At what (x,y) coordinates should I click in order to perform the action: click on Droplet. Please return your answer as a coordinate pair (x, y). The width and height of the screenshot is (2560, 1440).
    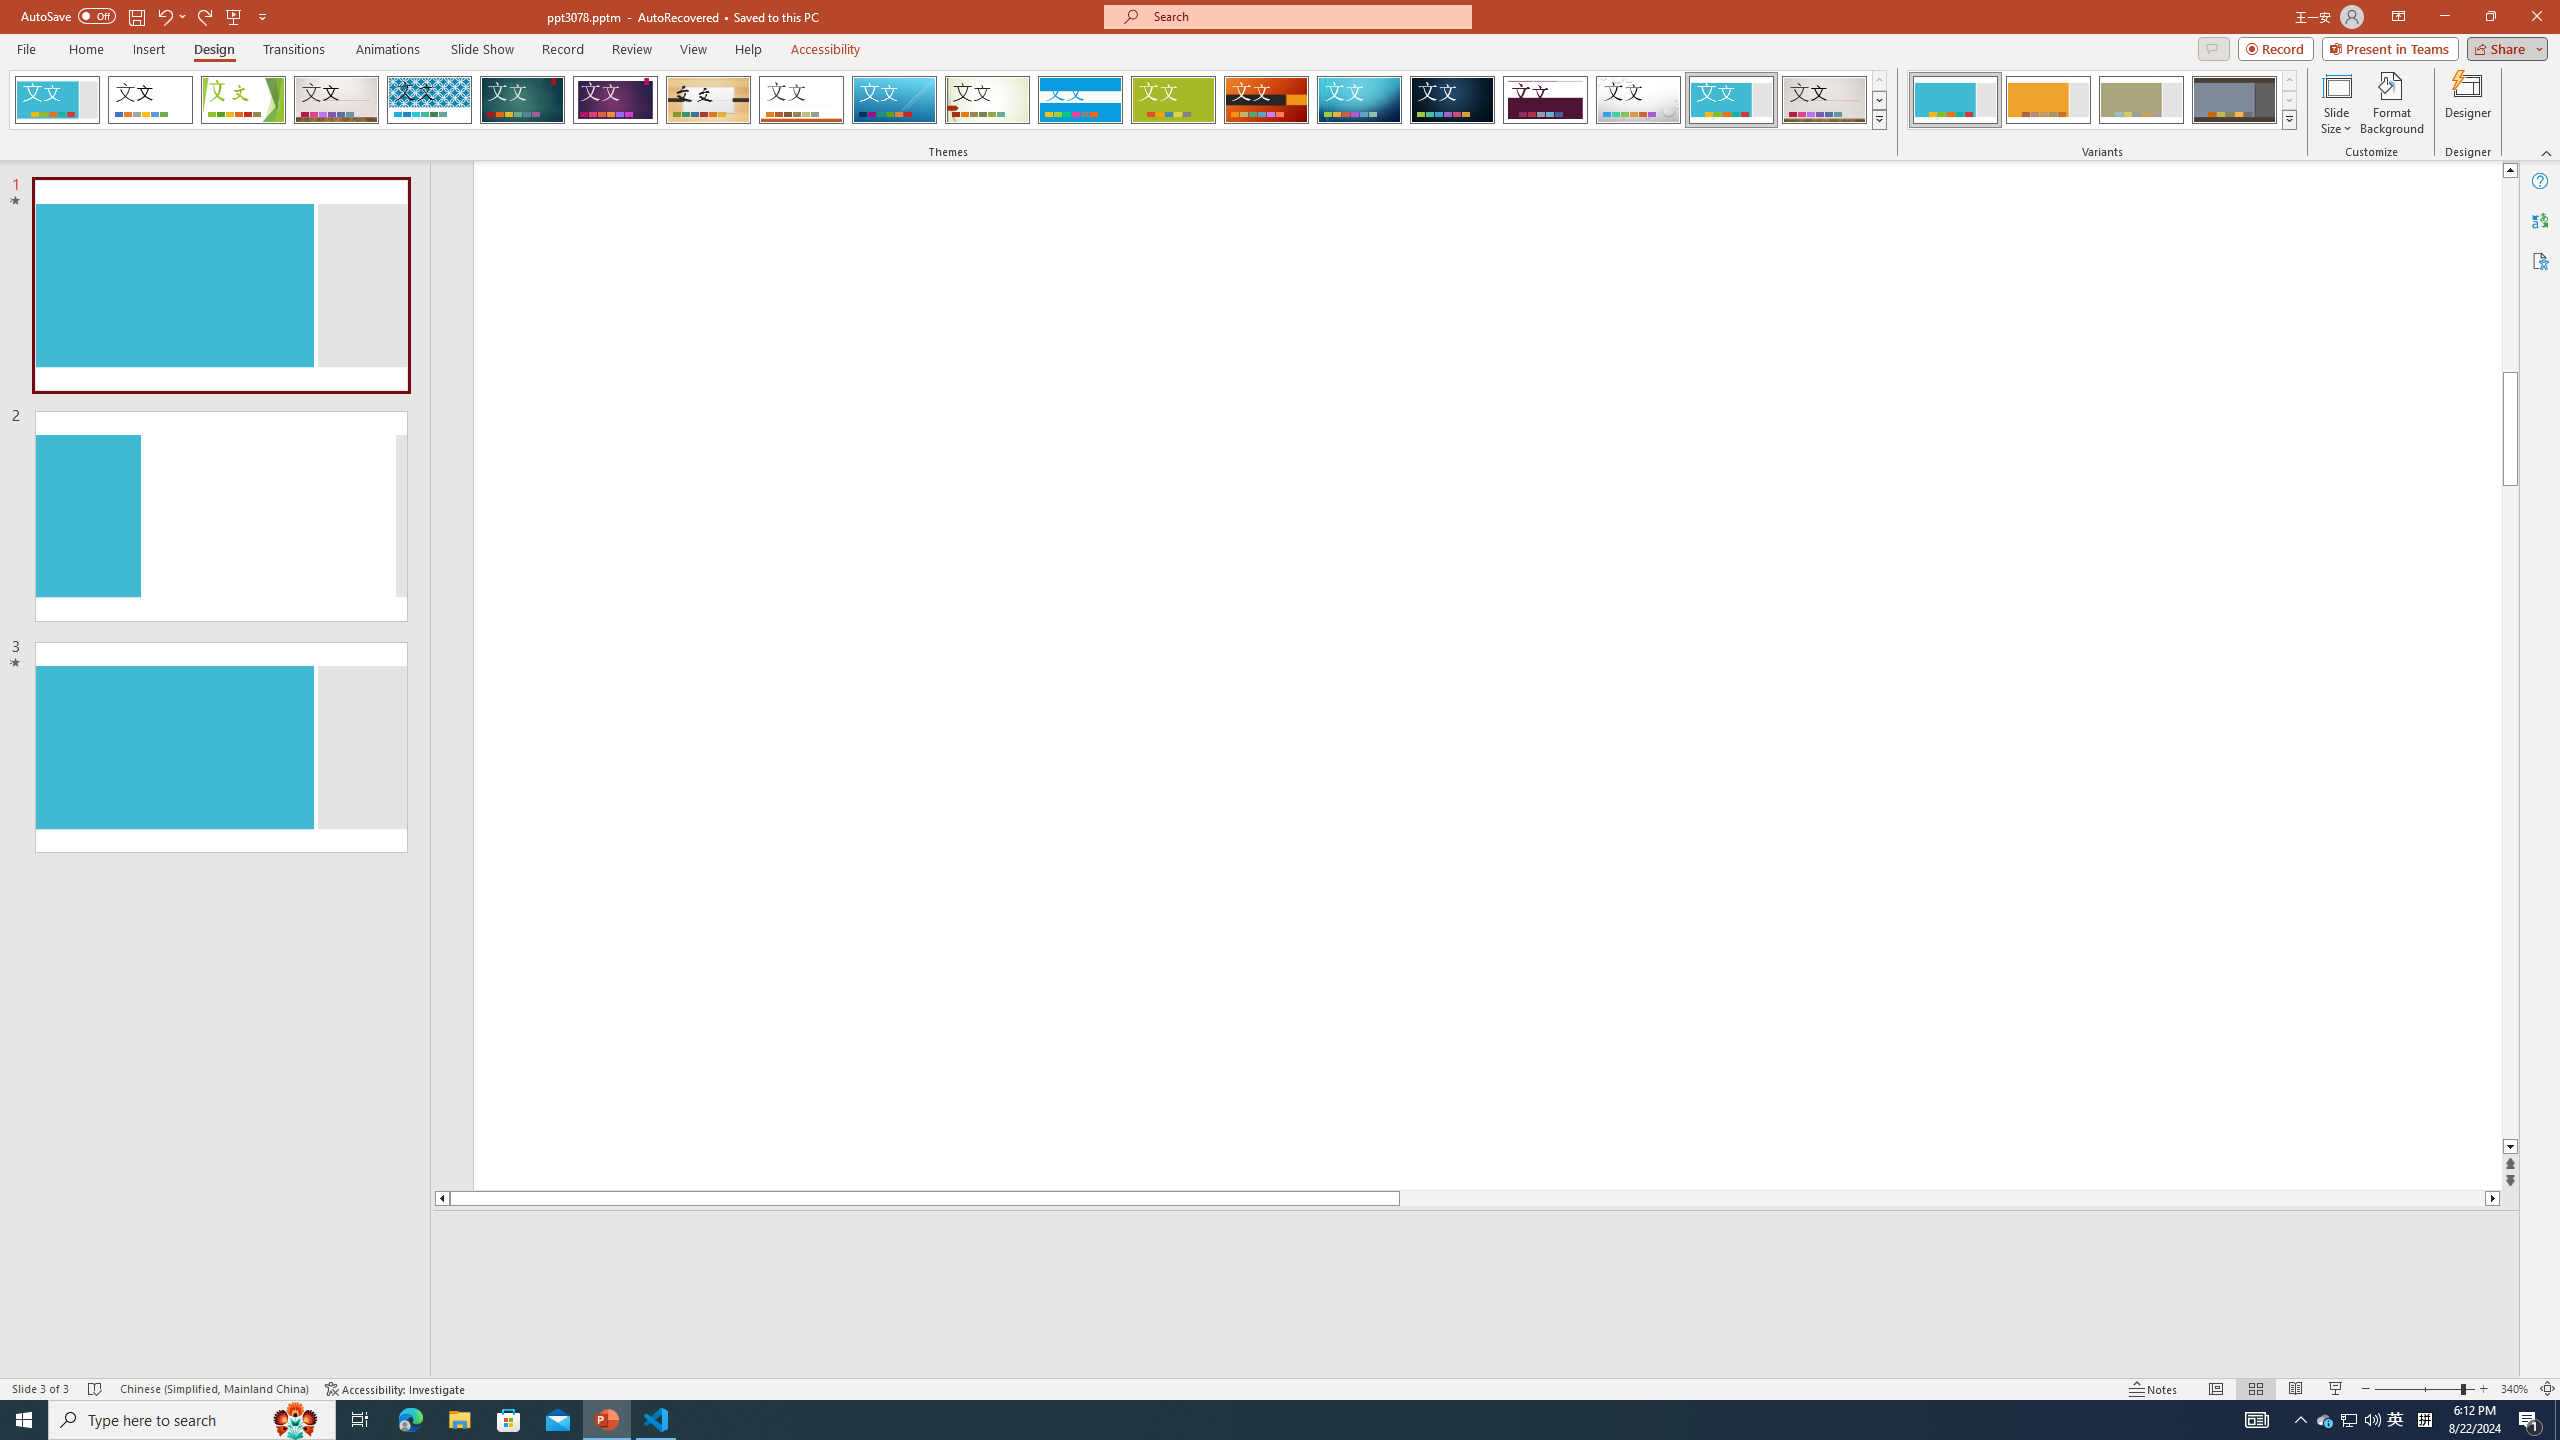
    Looking at the image, I should click on (1638, 100).